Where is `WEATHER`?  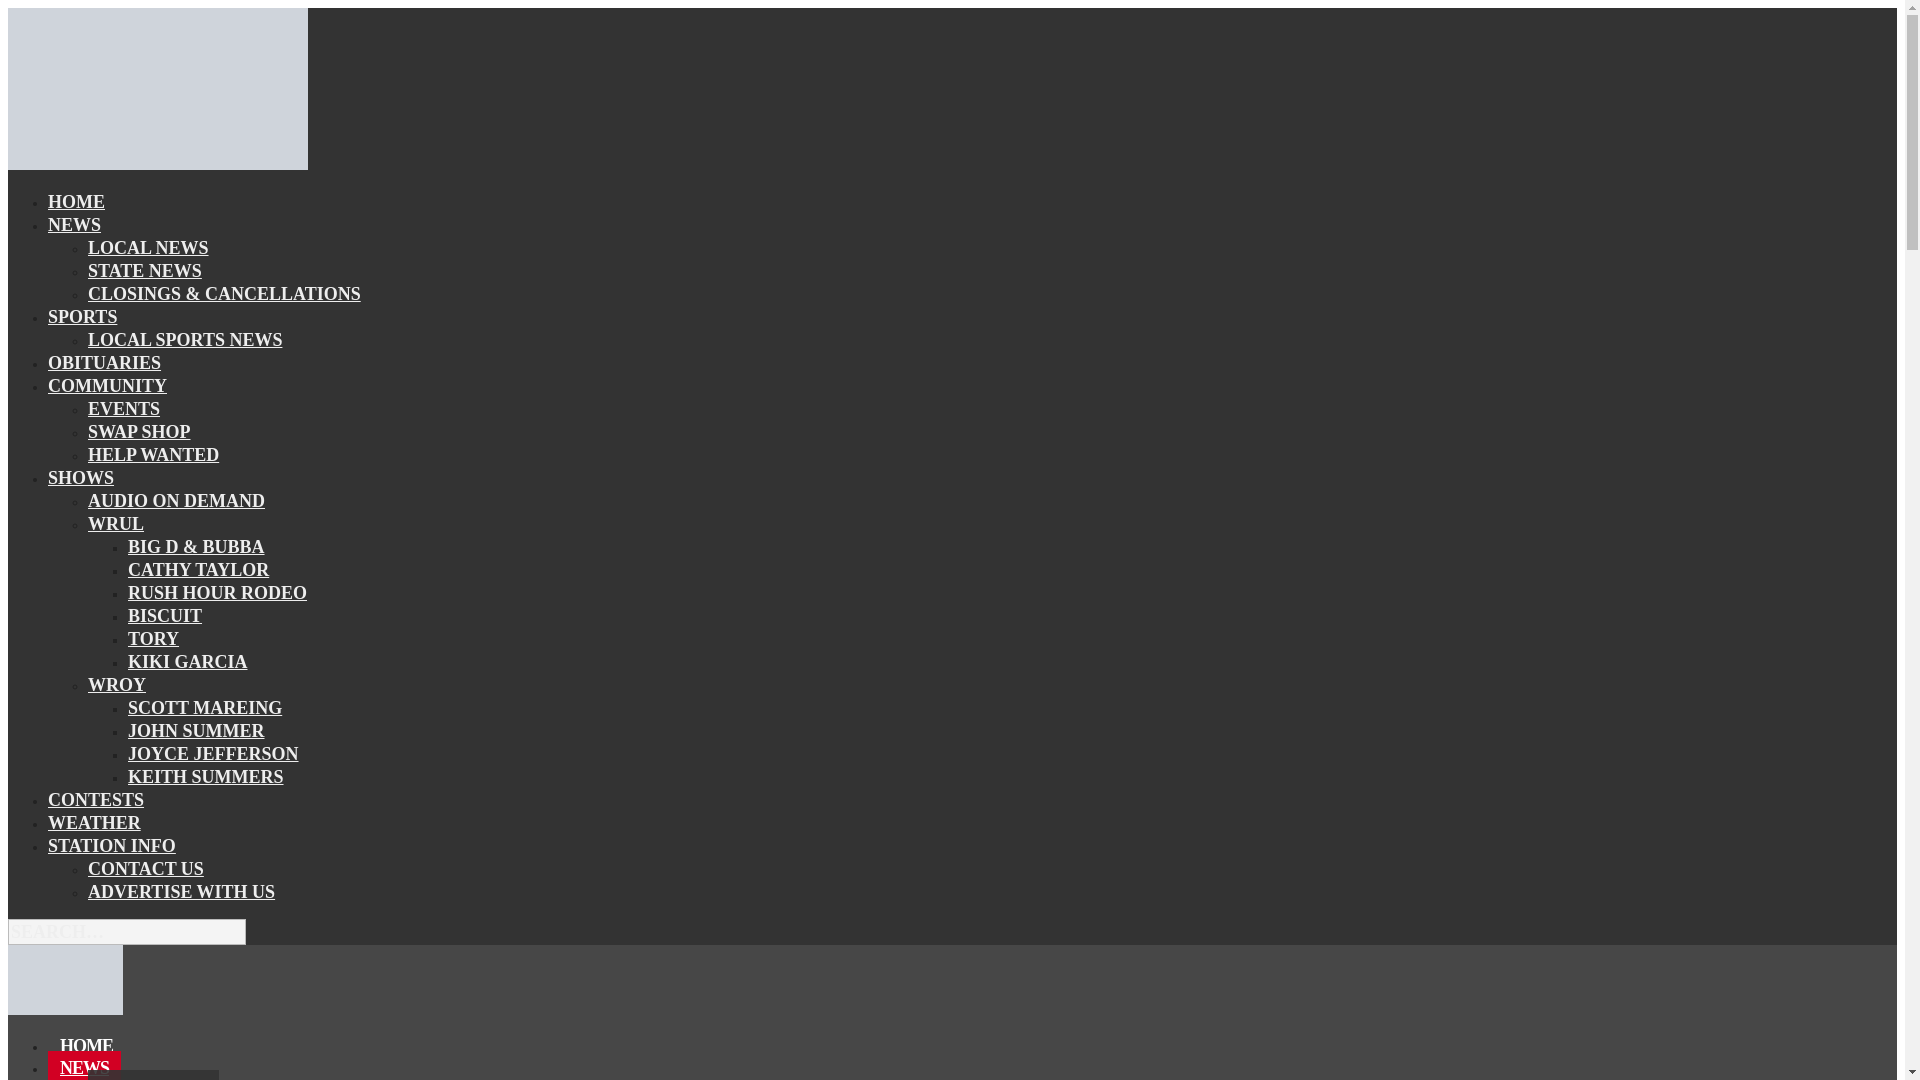 WEATHER is located at coordinates (94, 822).